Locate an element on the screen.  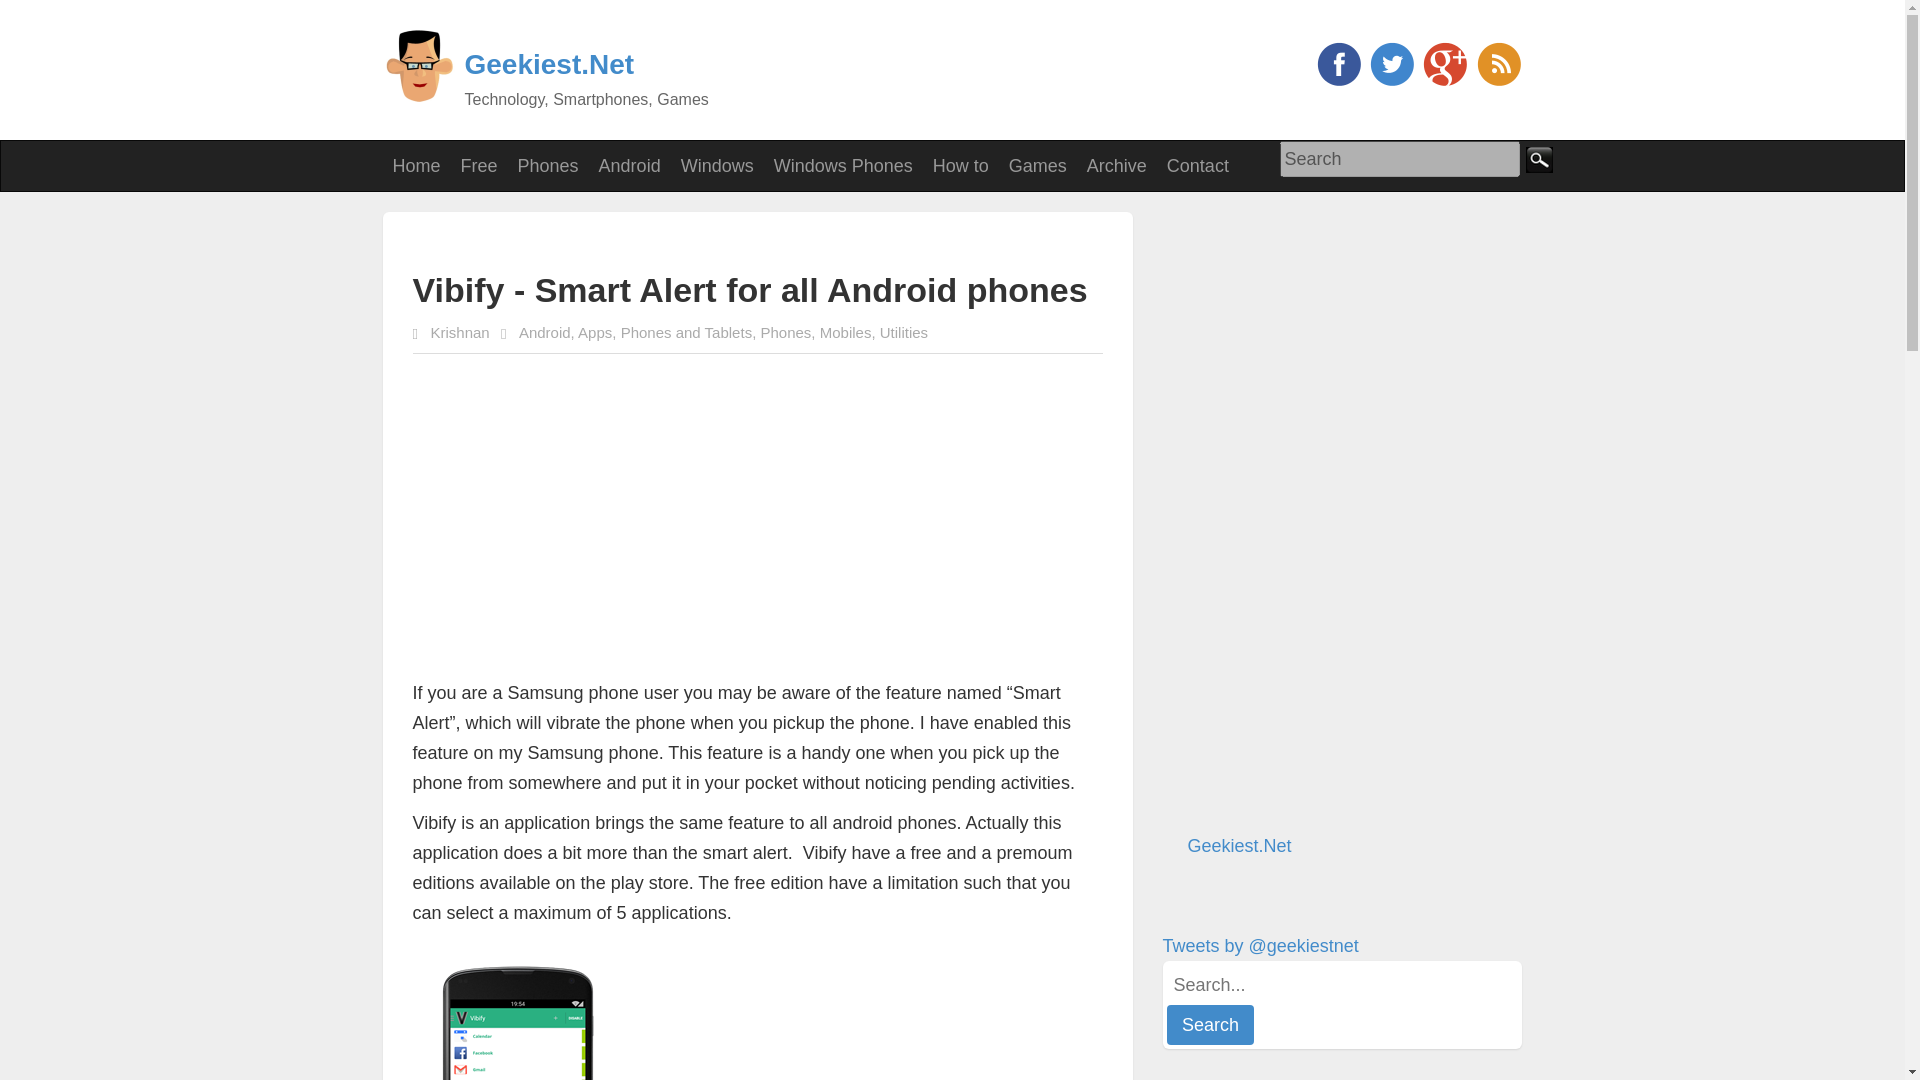
Geekiest.Net is located at coordinates (1240, 846).